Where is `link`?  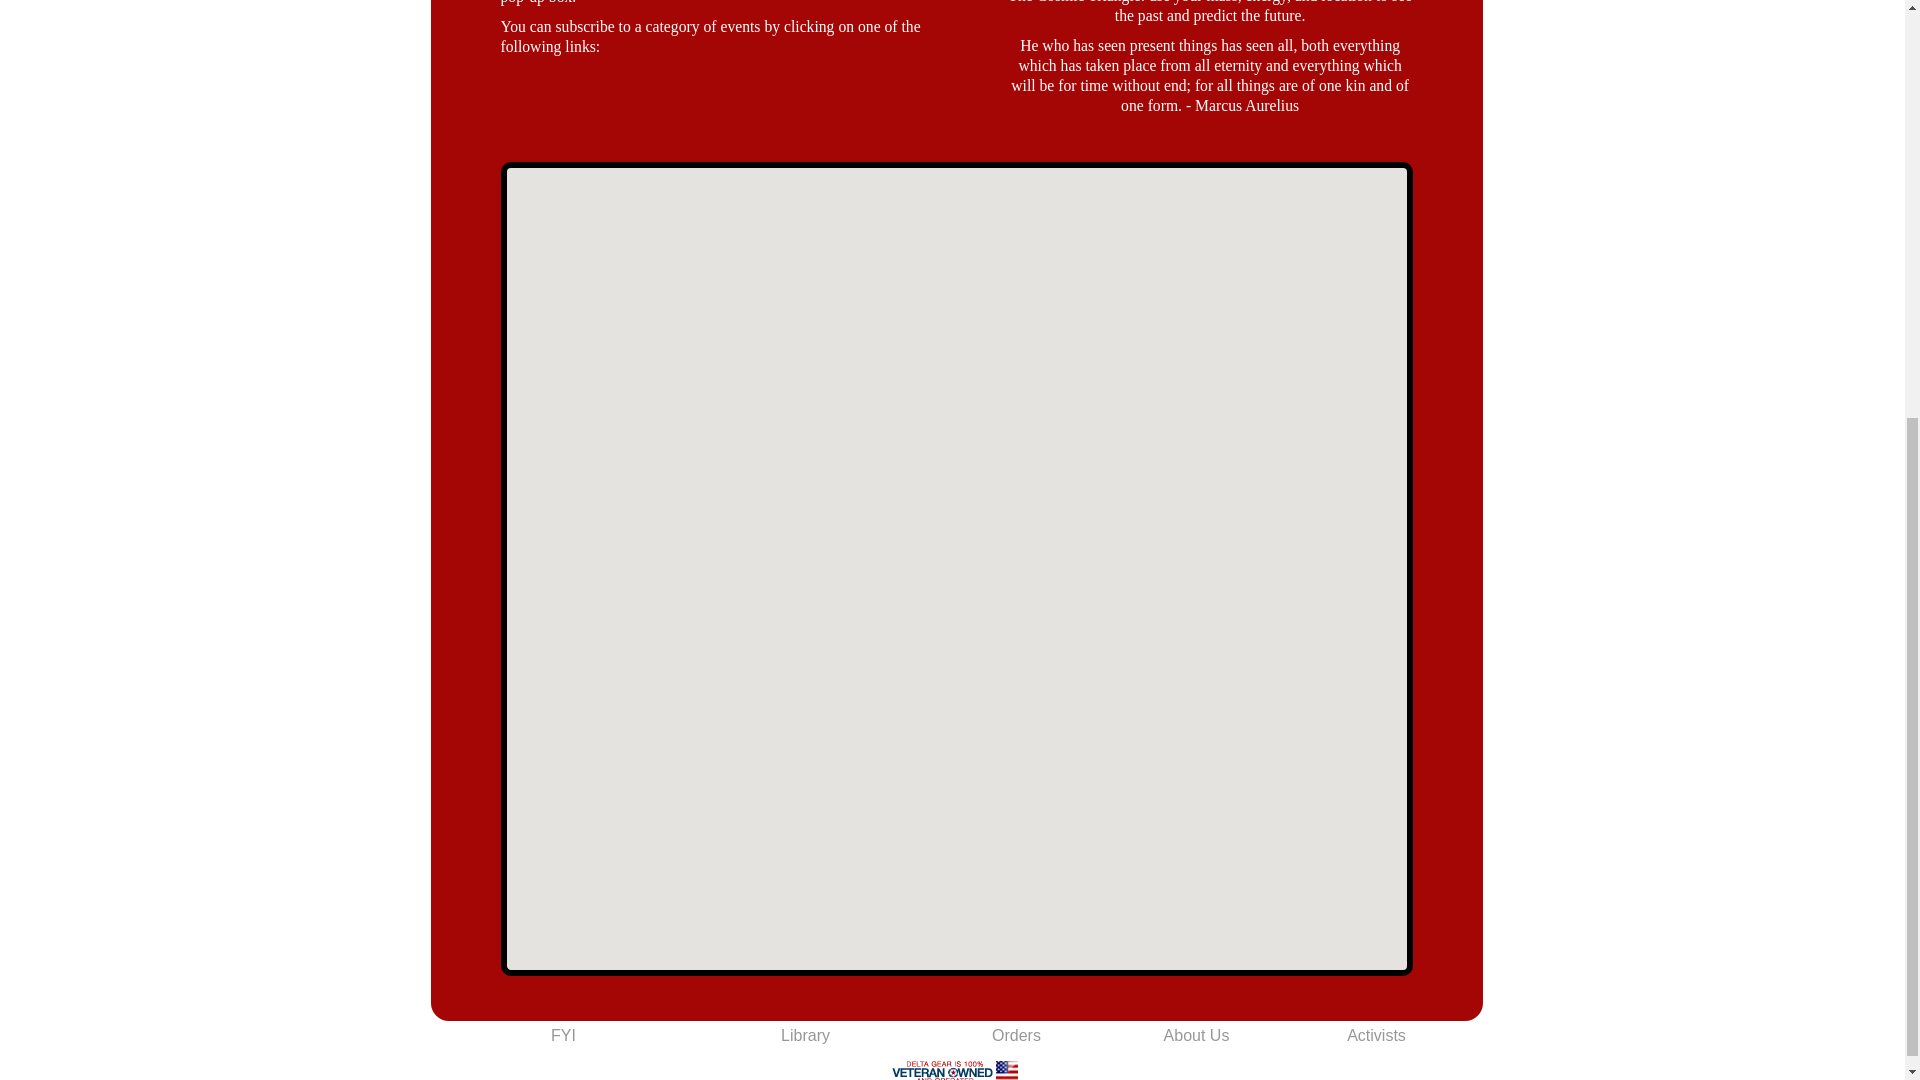
link is located at coordinates (710, 76).